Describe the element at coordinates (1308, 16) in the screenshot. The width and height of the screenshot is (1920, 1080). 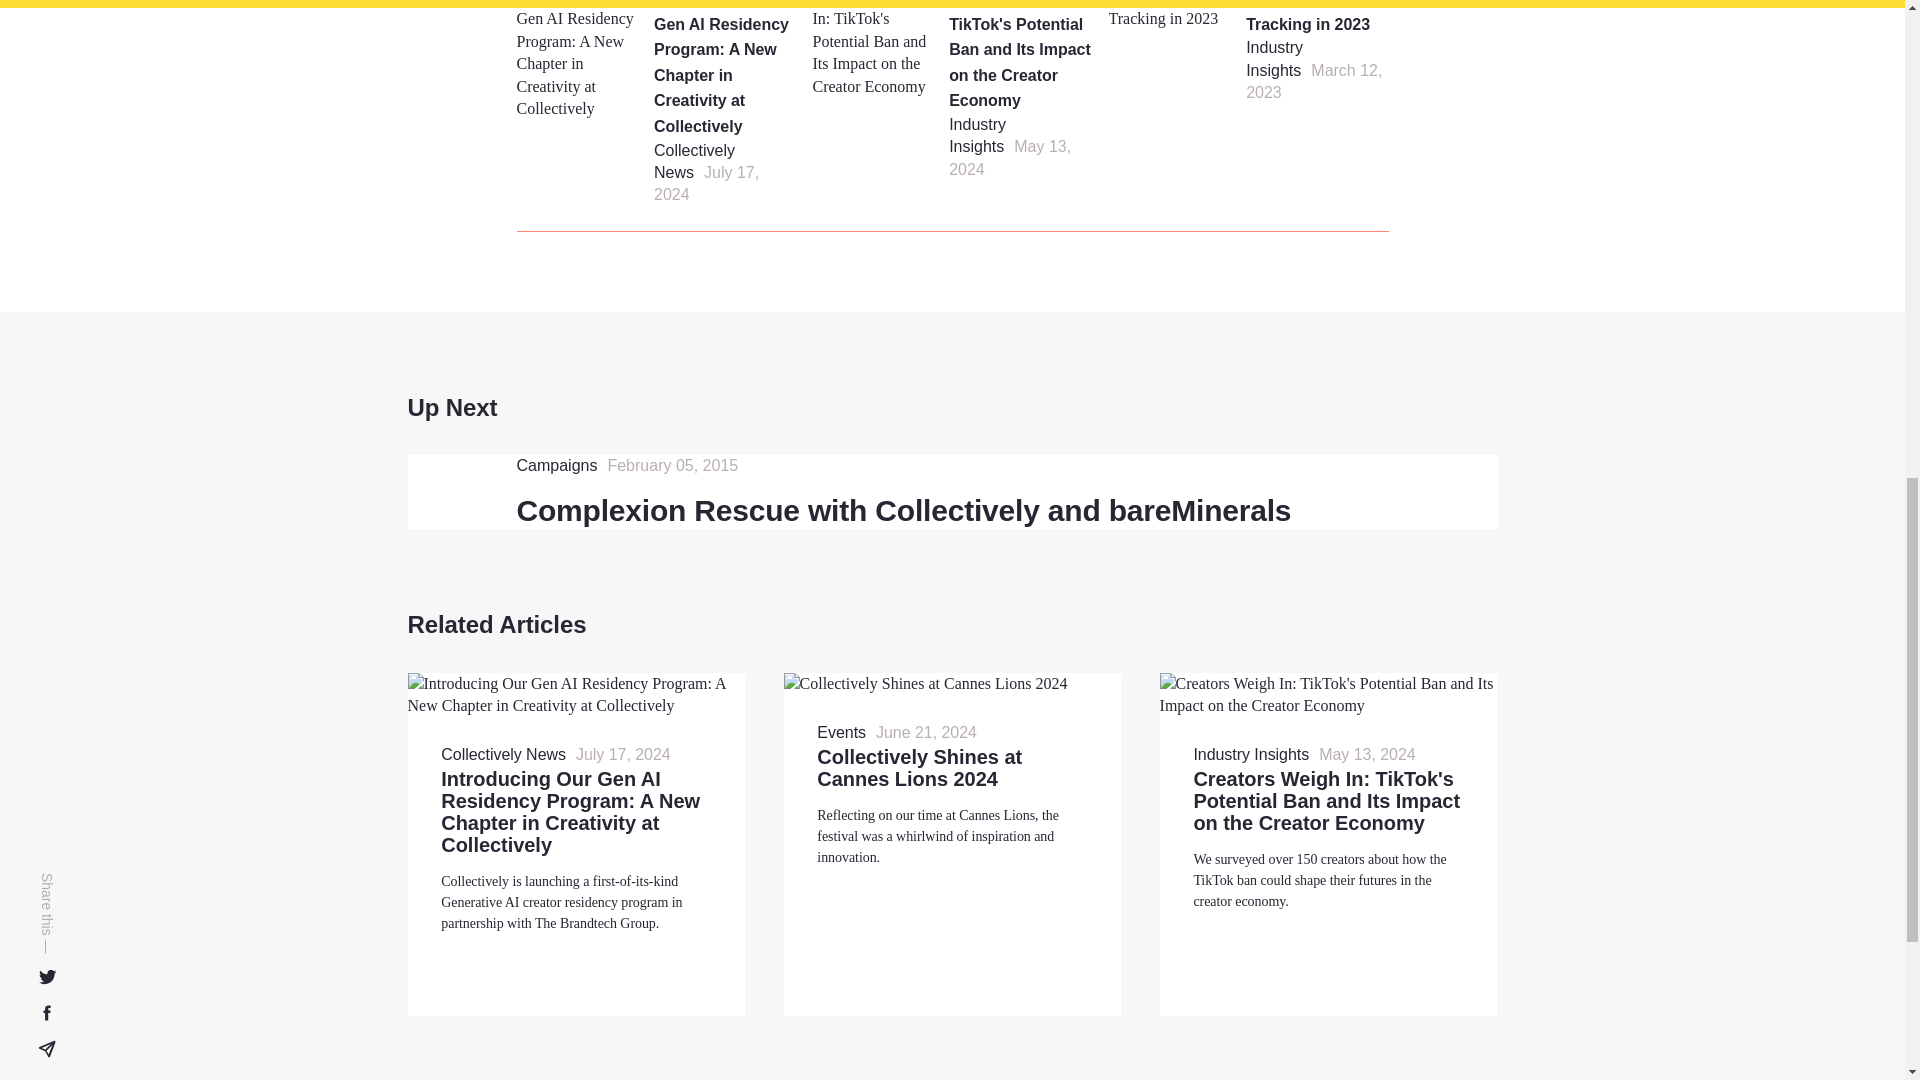
I see `Trends We're Tracking in 2023` at that location.